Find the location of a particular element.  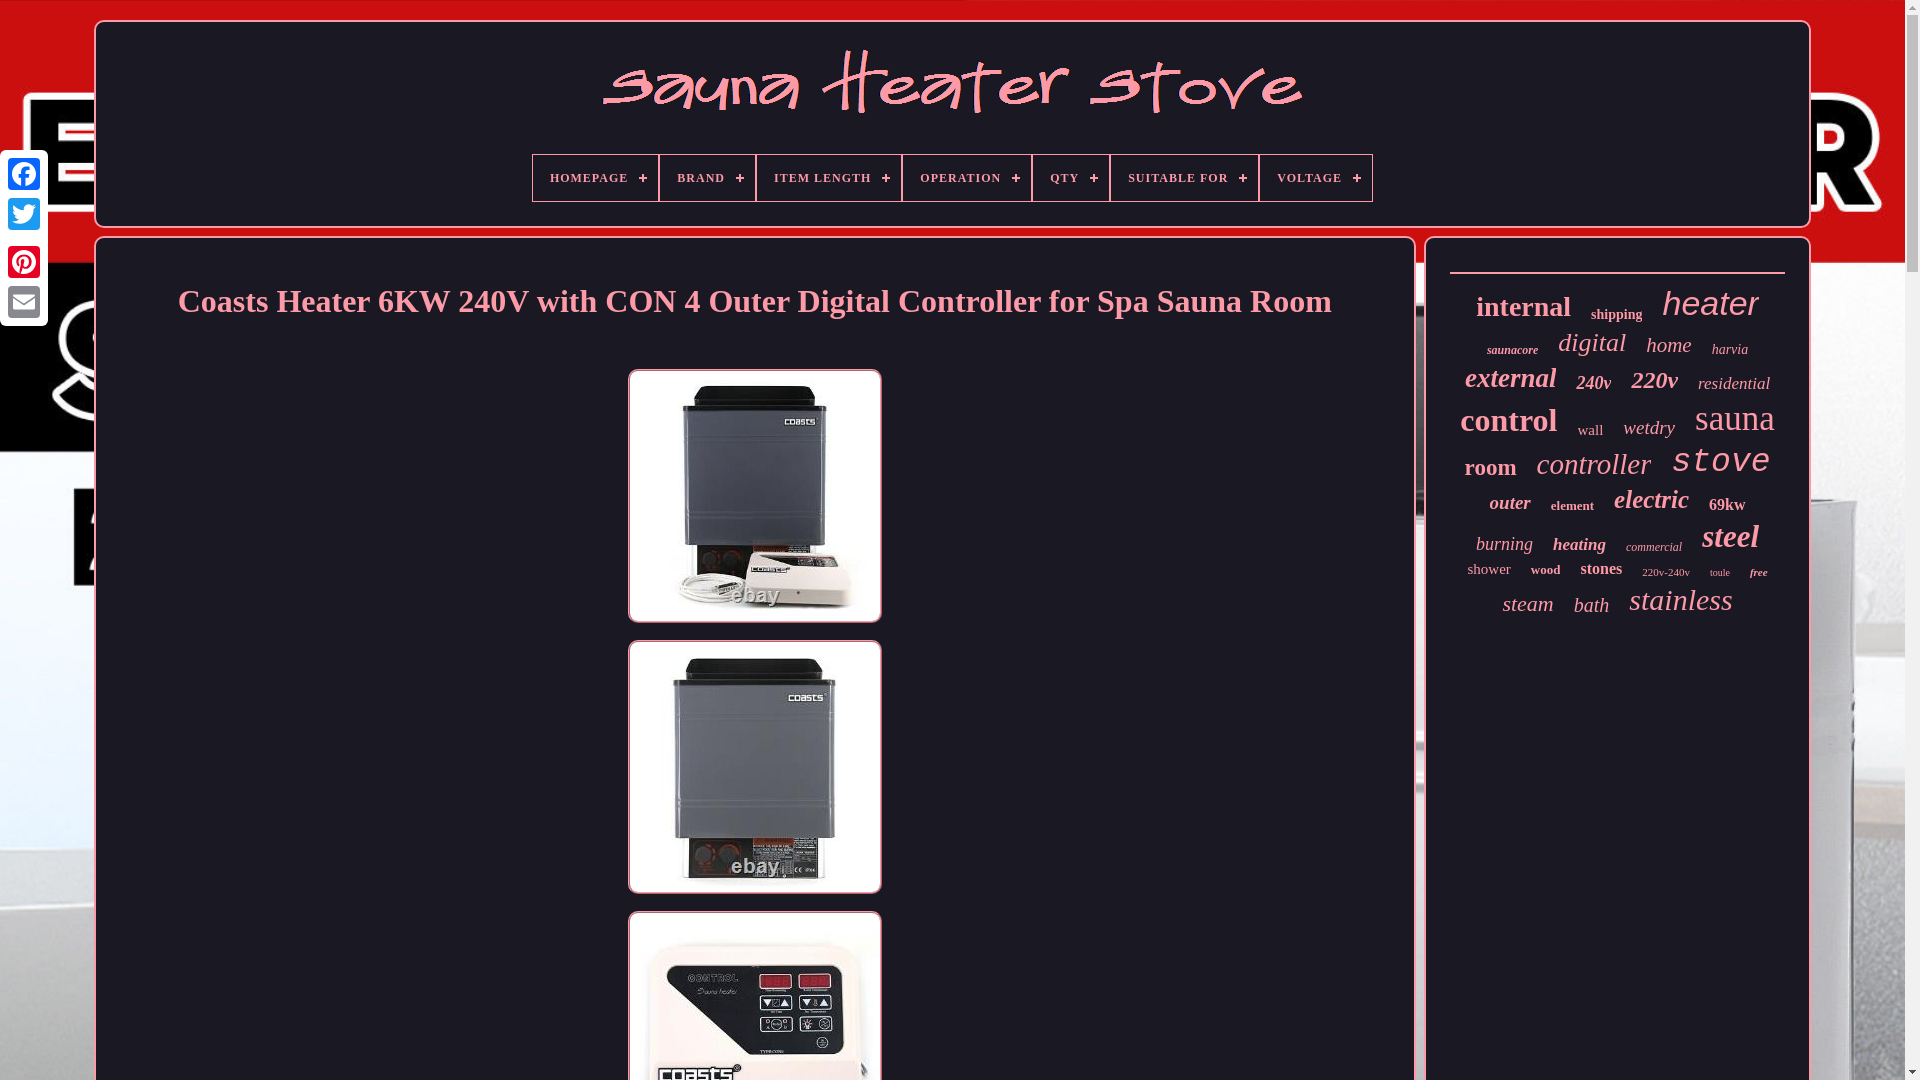

HOMEPAGE is located at coordinates (596, 178).